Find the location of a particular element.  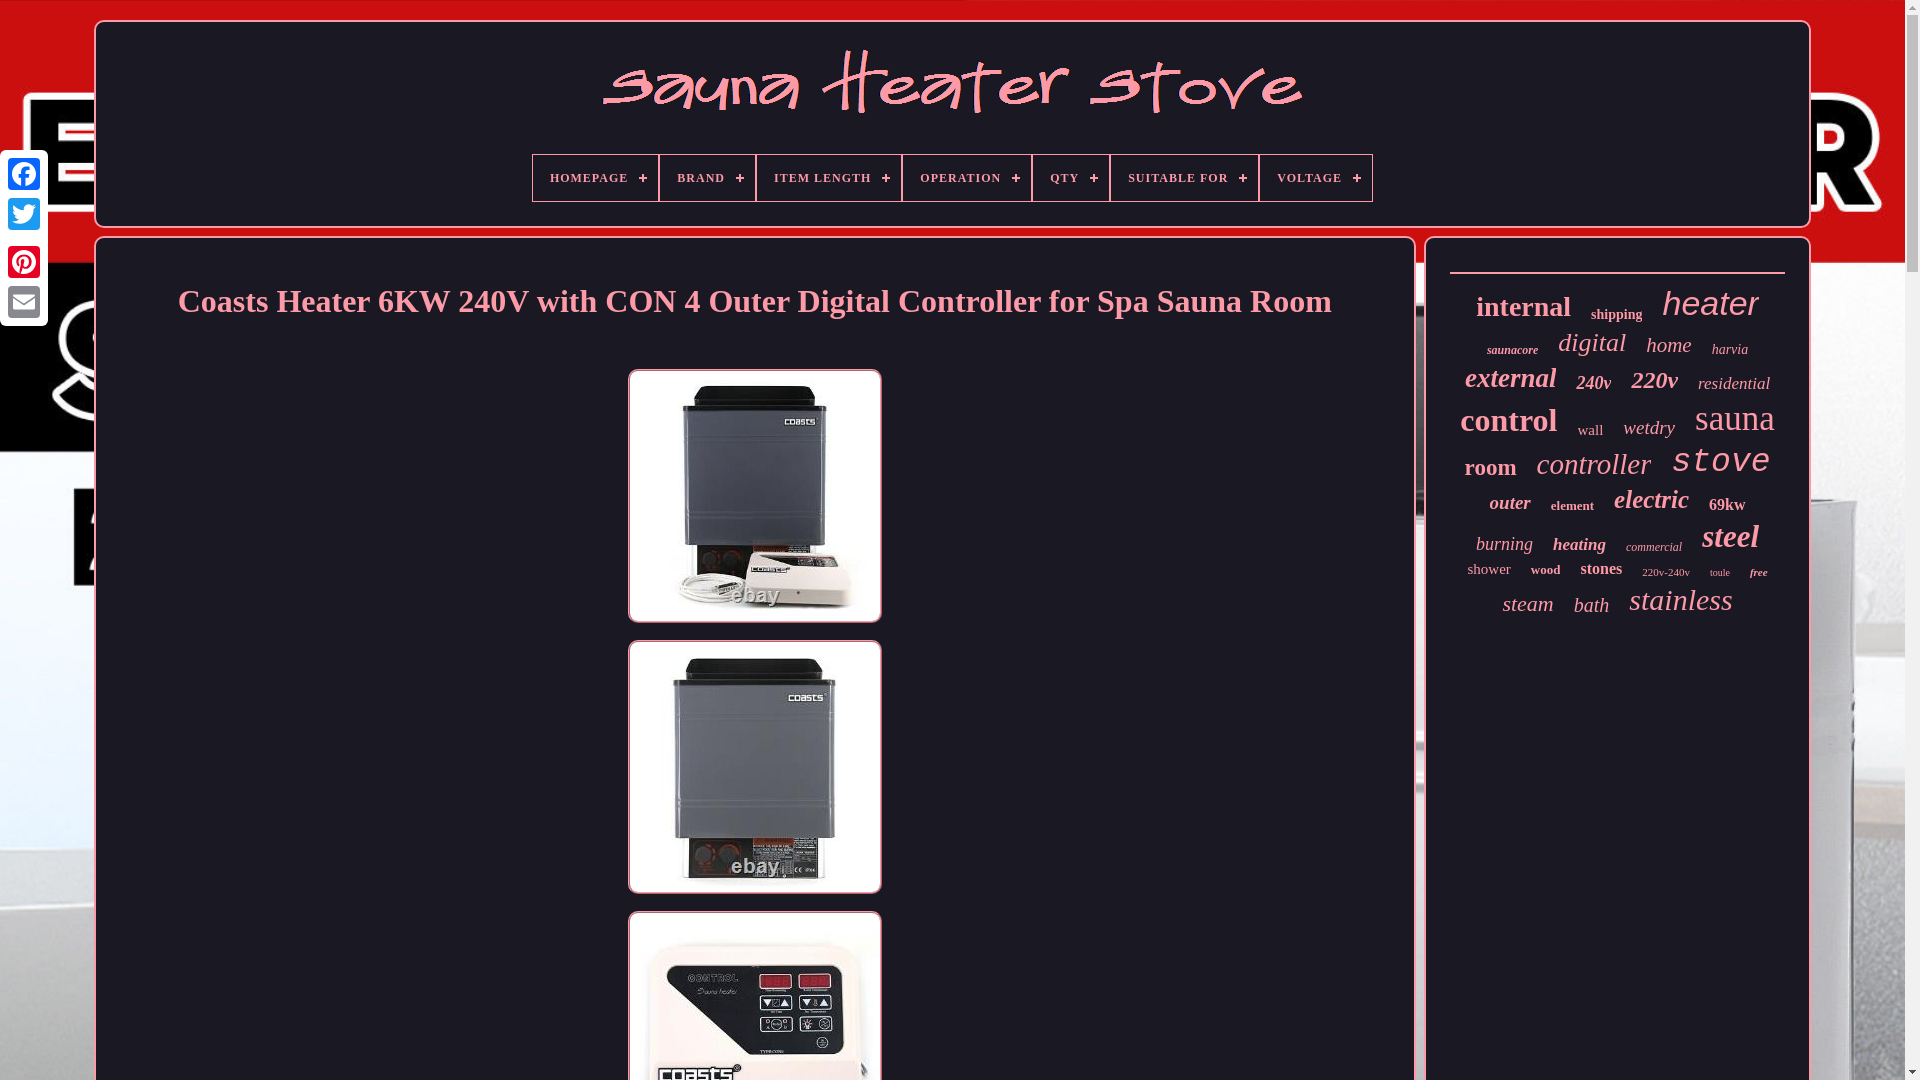

HOMEPAGE is located at coordinates (596, 178).